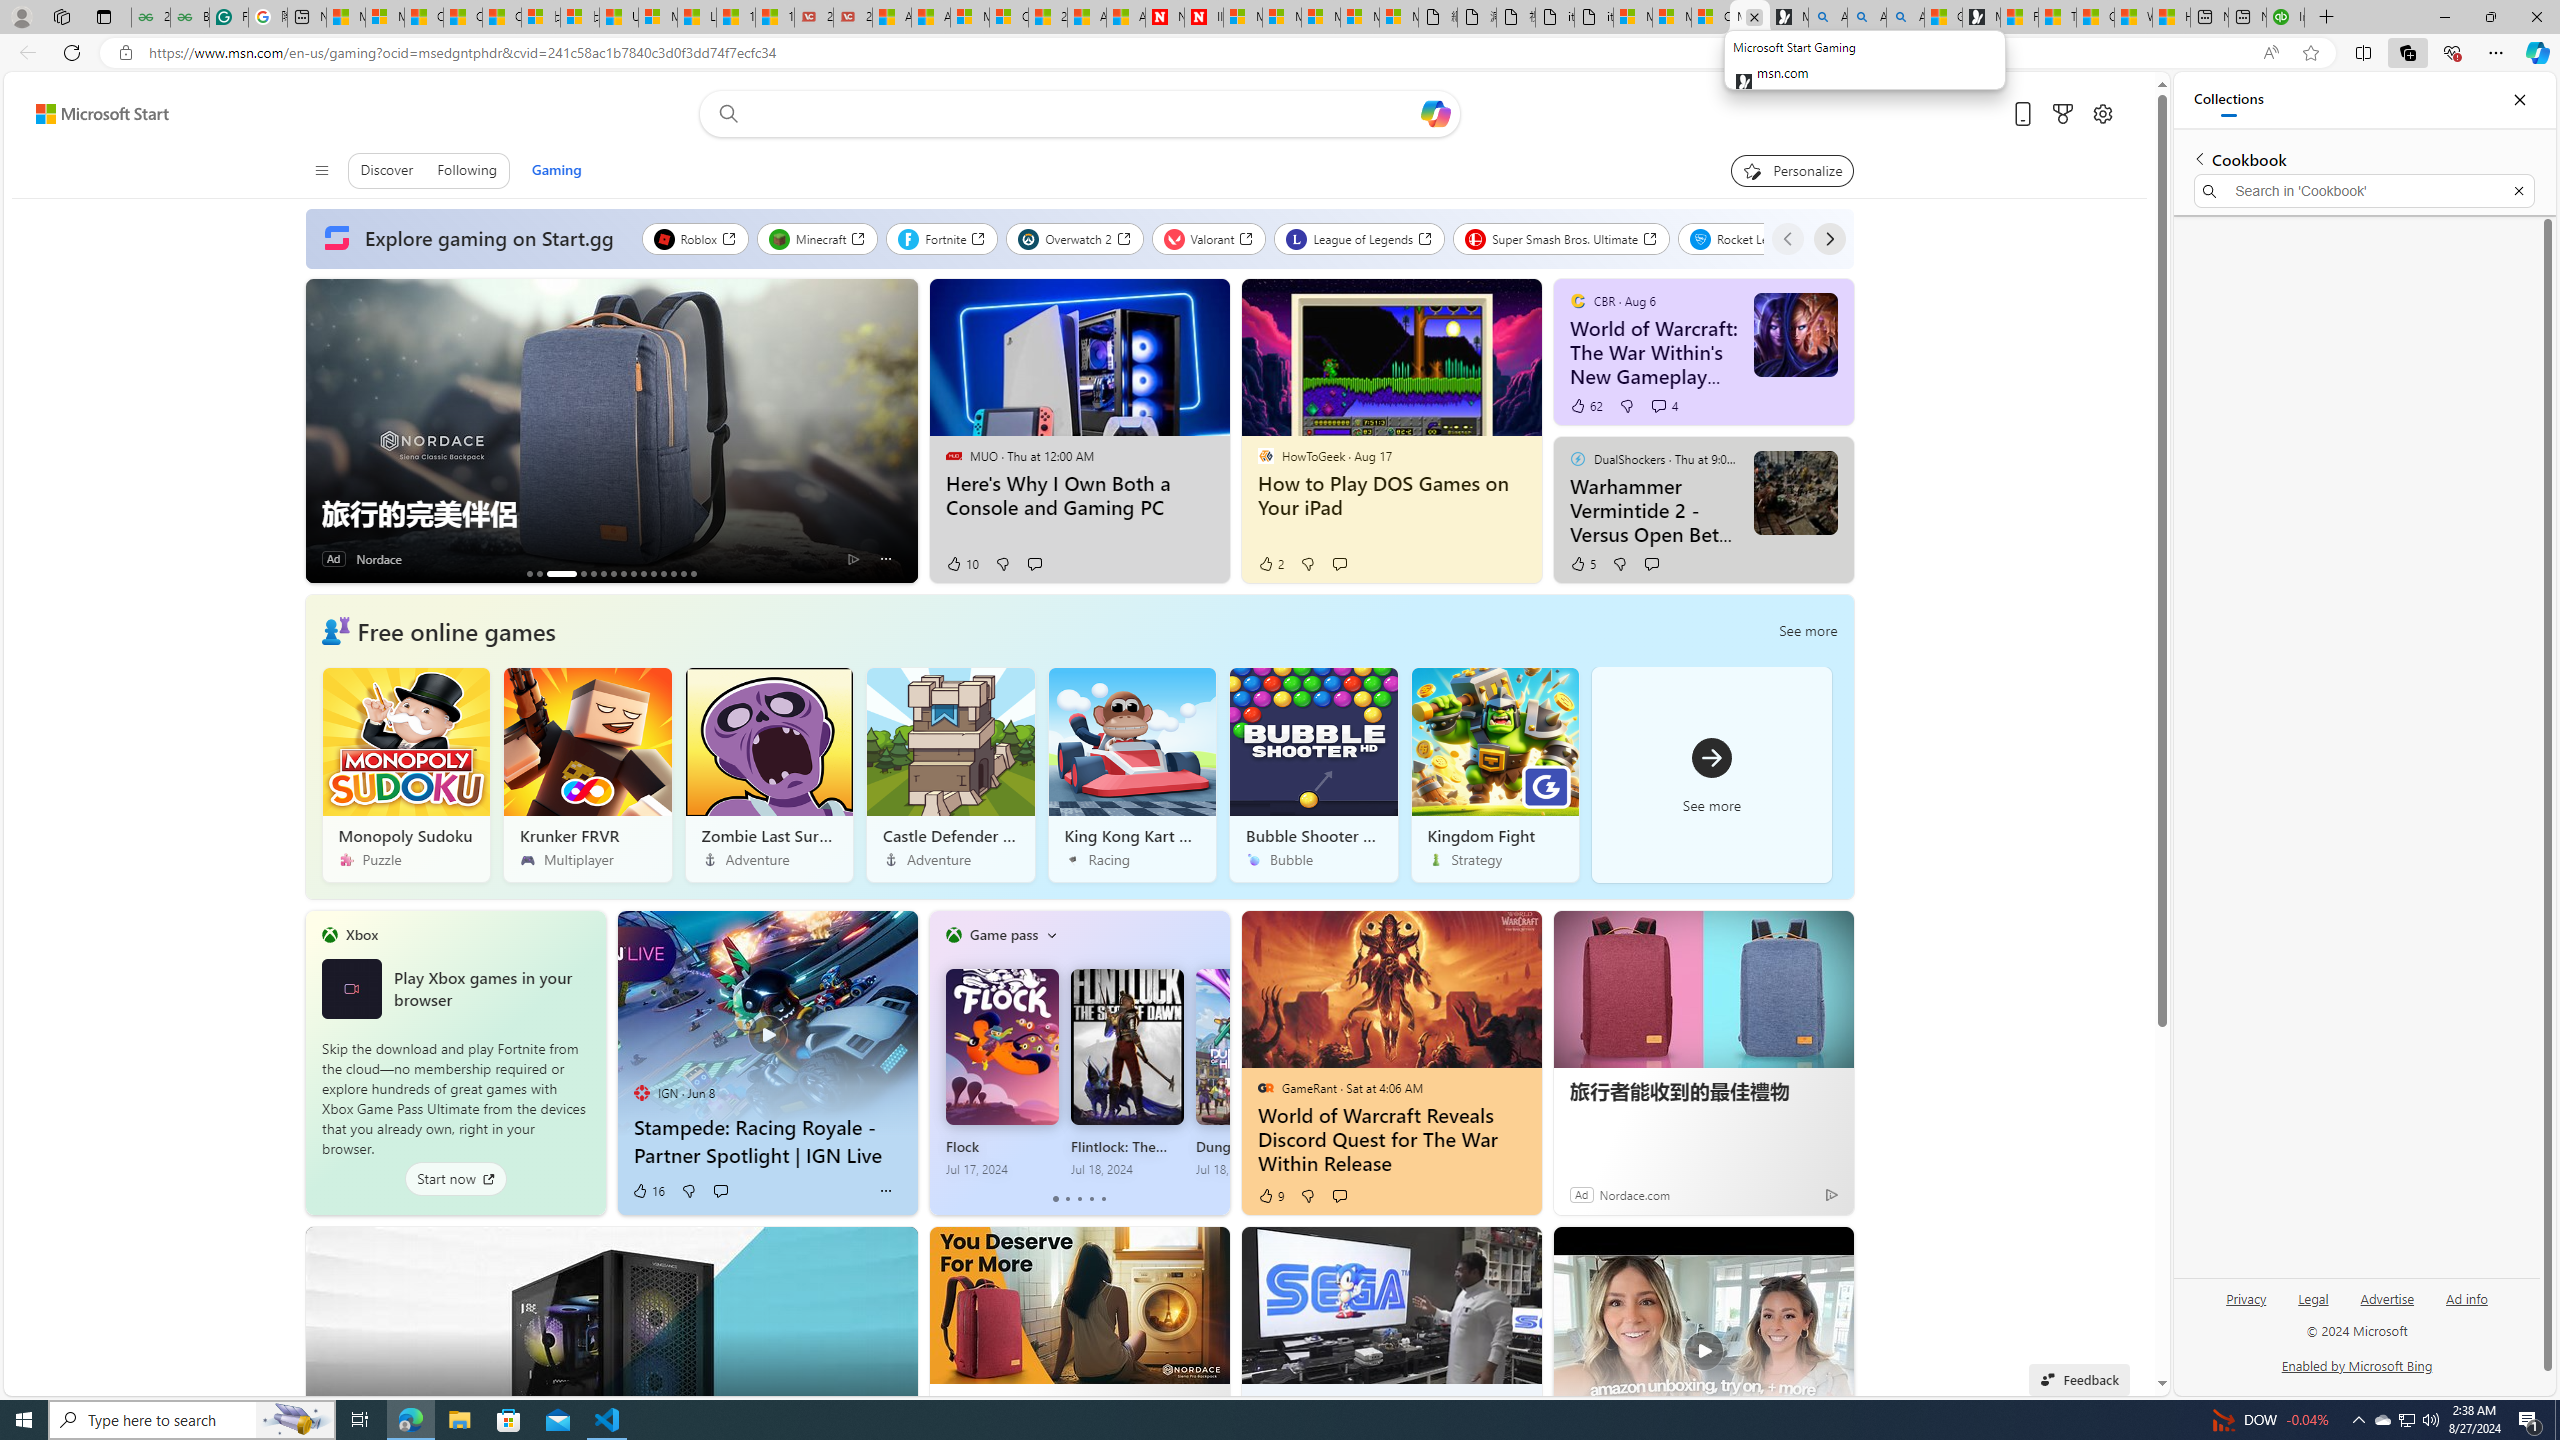 The height and width of the screenshot is (1440, 2560). What do you see at coordinates (1390, 496) in the screenshot?
I see `How to Play DOS Games on Your iPad` at bounding box center [1390, 496].